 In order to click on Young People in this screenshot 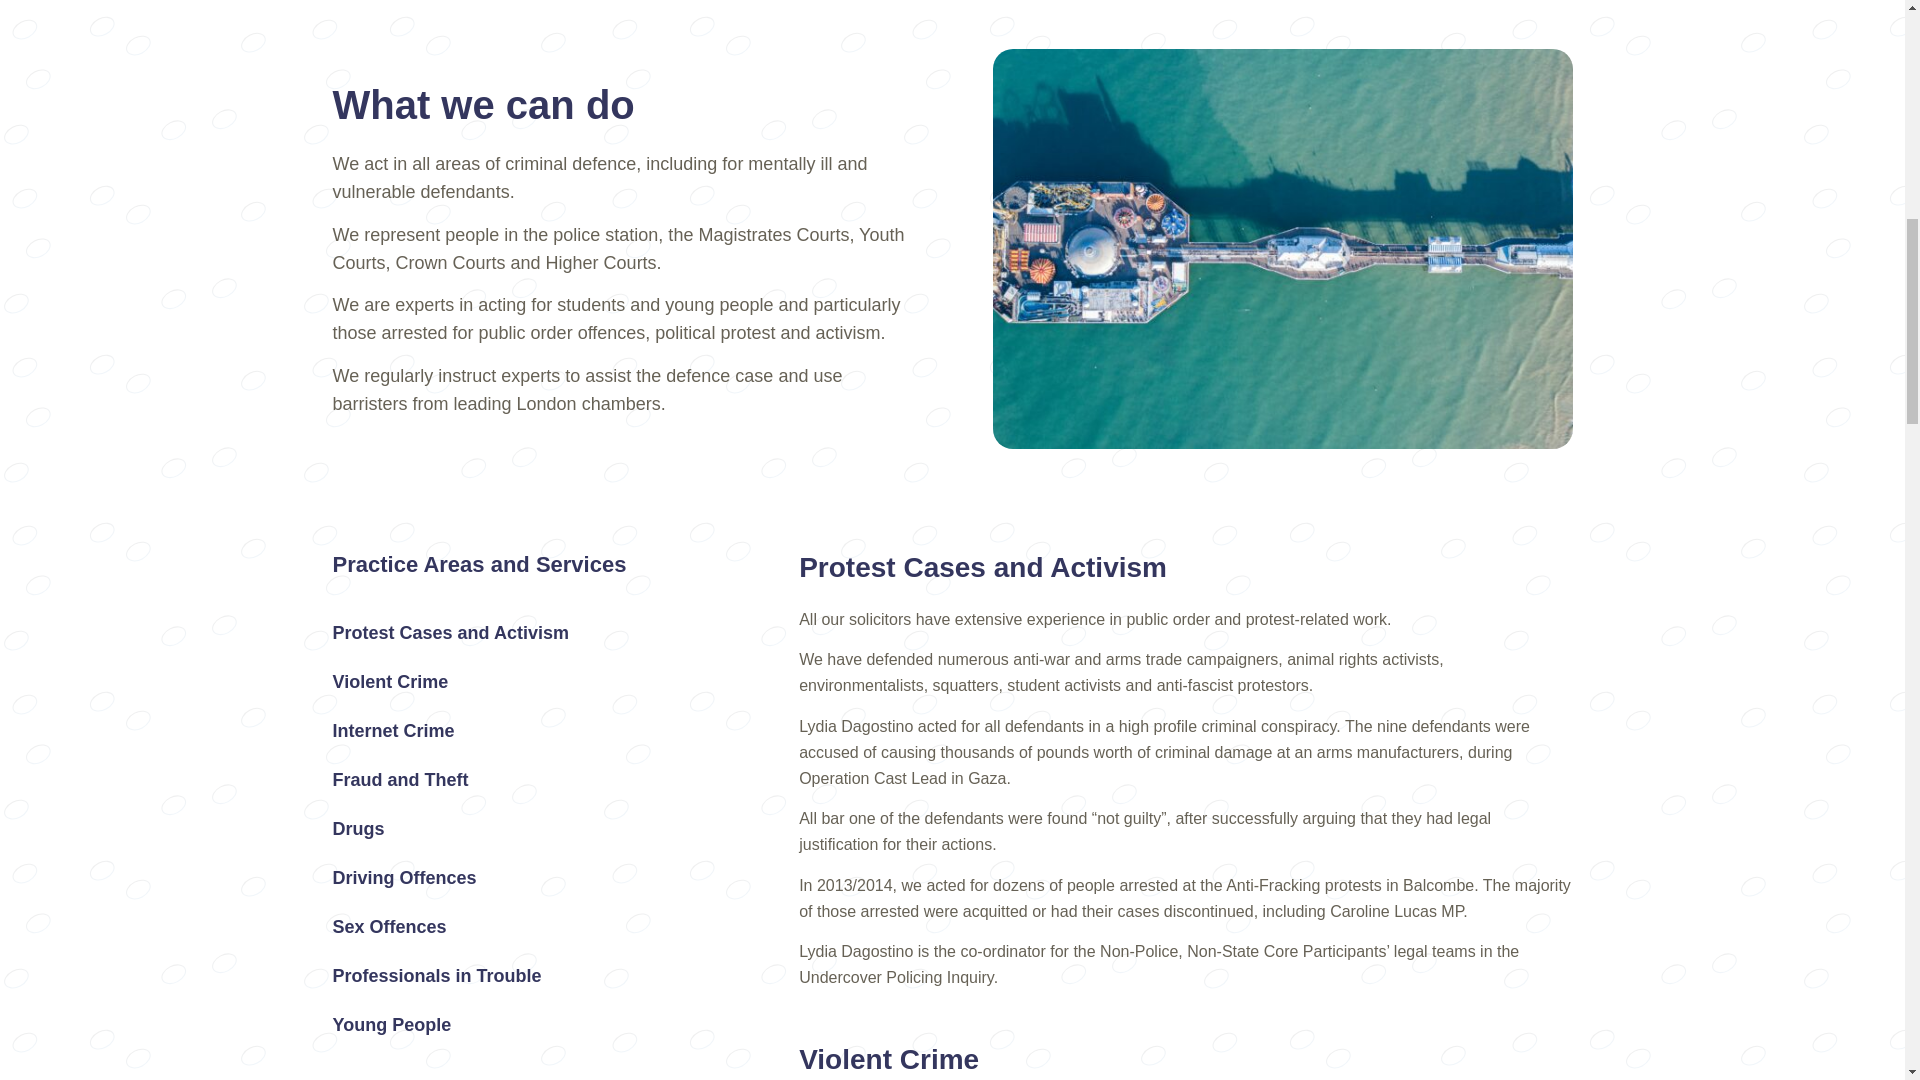, I will do `click(525, 1024)`.